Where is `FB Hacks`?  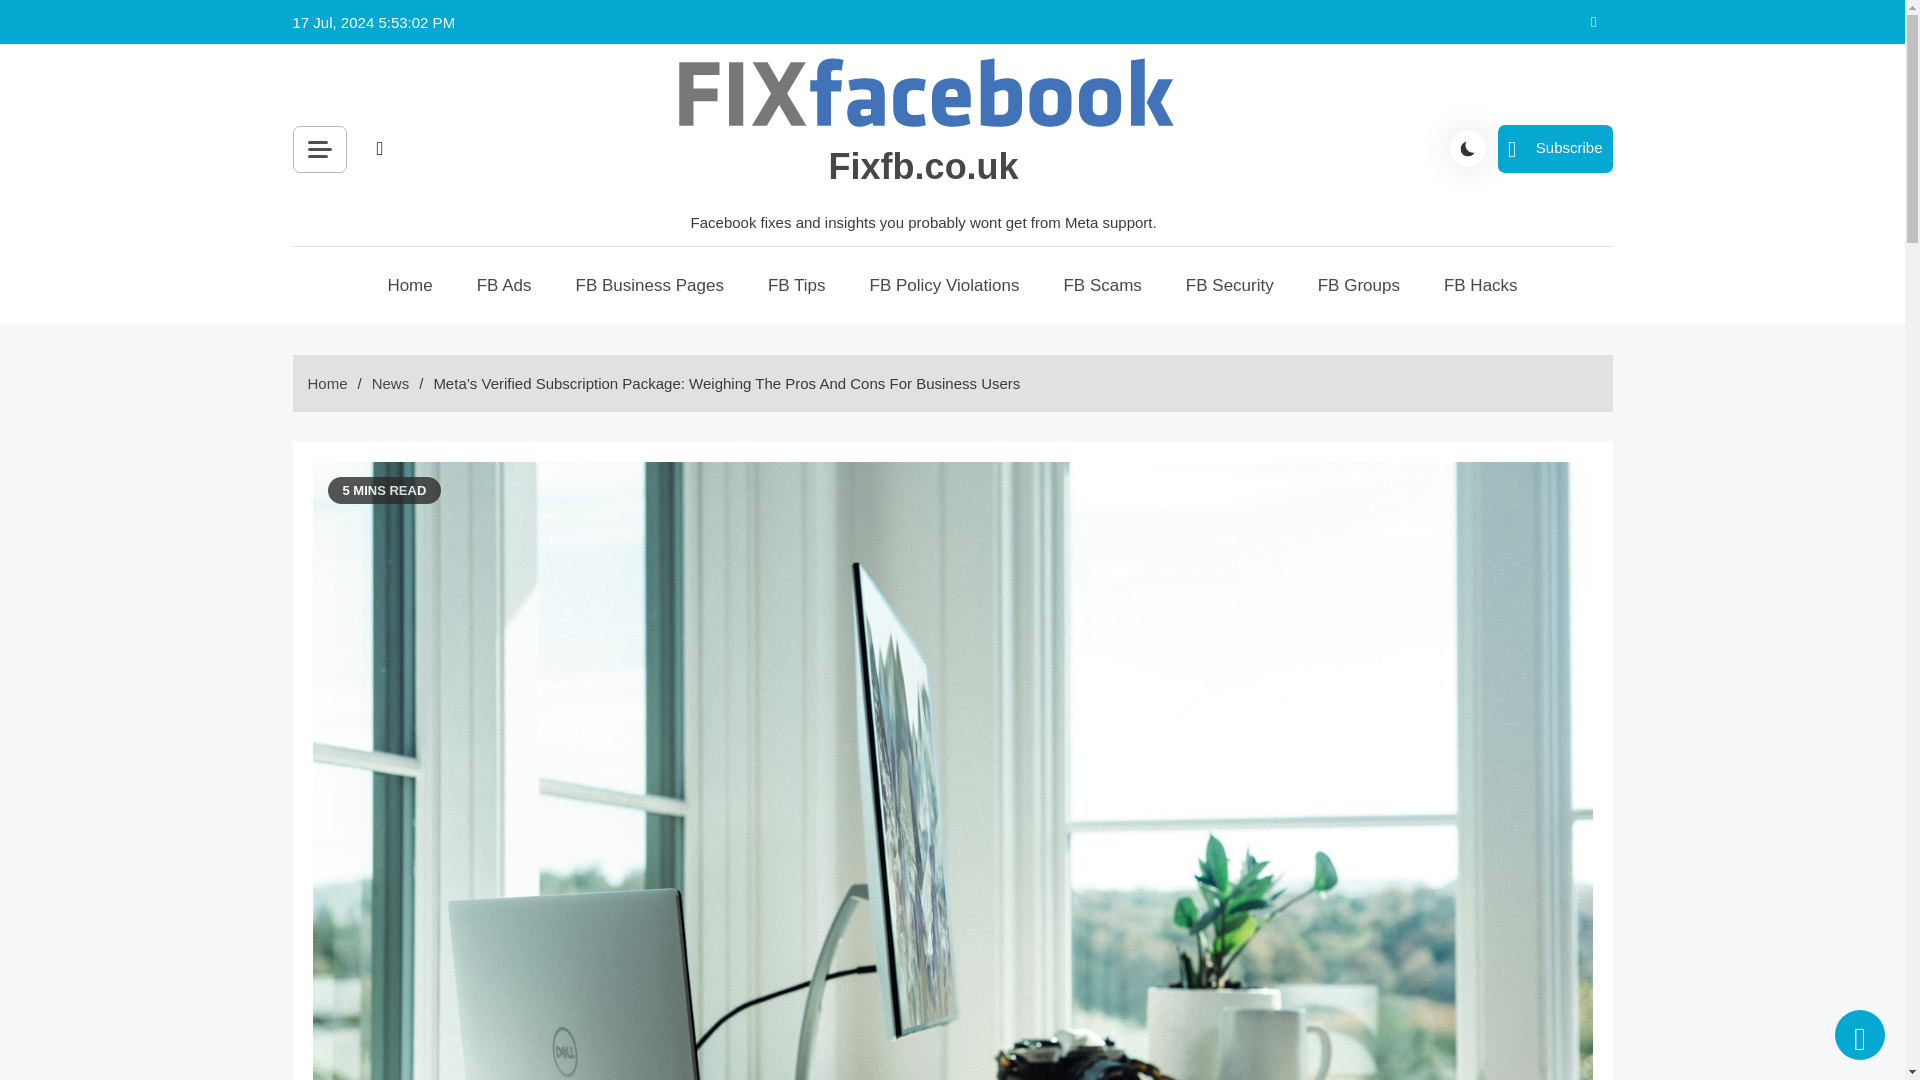 FB Hacks is located at coordinates (1480, 286).